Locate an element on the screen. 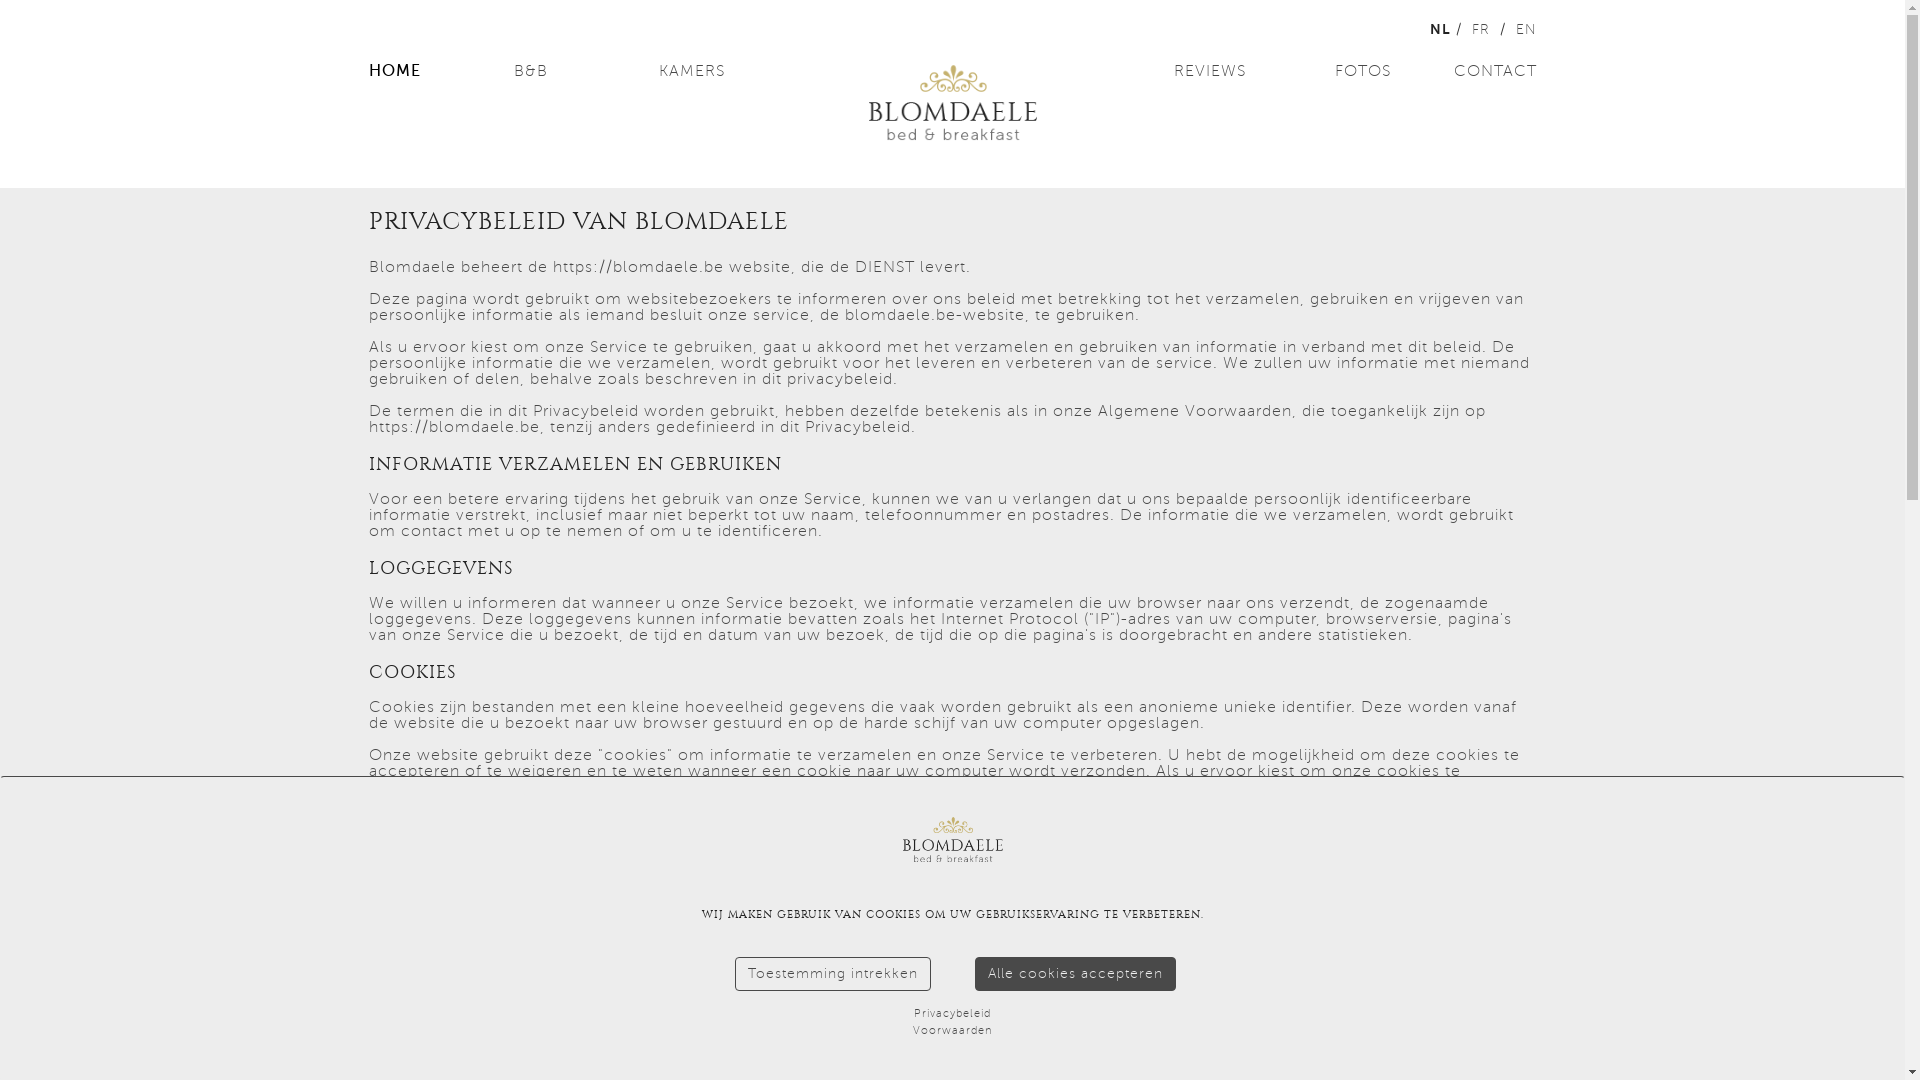  EN is located at coordinates (1526, 30).